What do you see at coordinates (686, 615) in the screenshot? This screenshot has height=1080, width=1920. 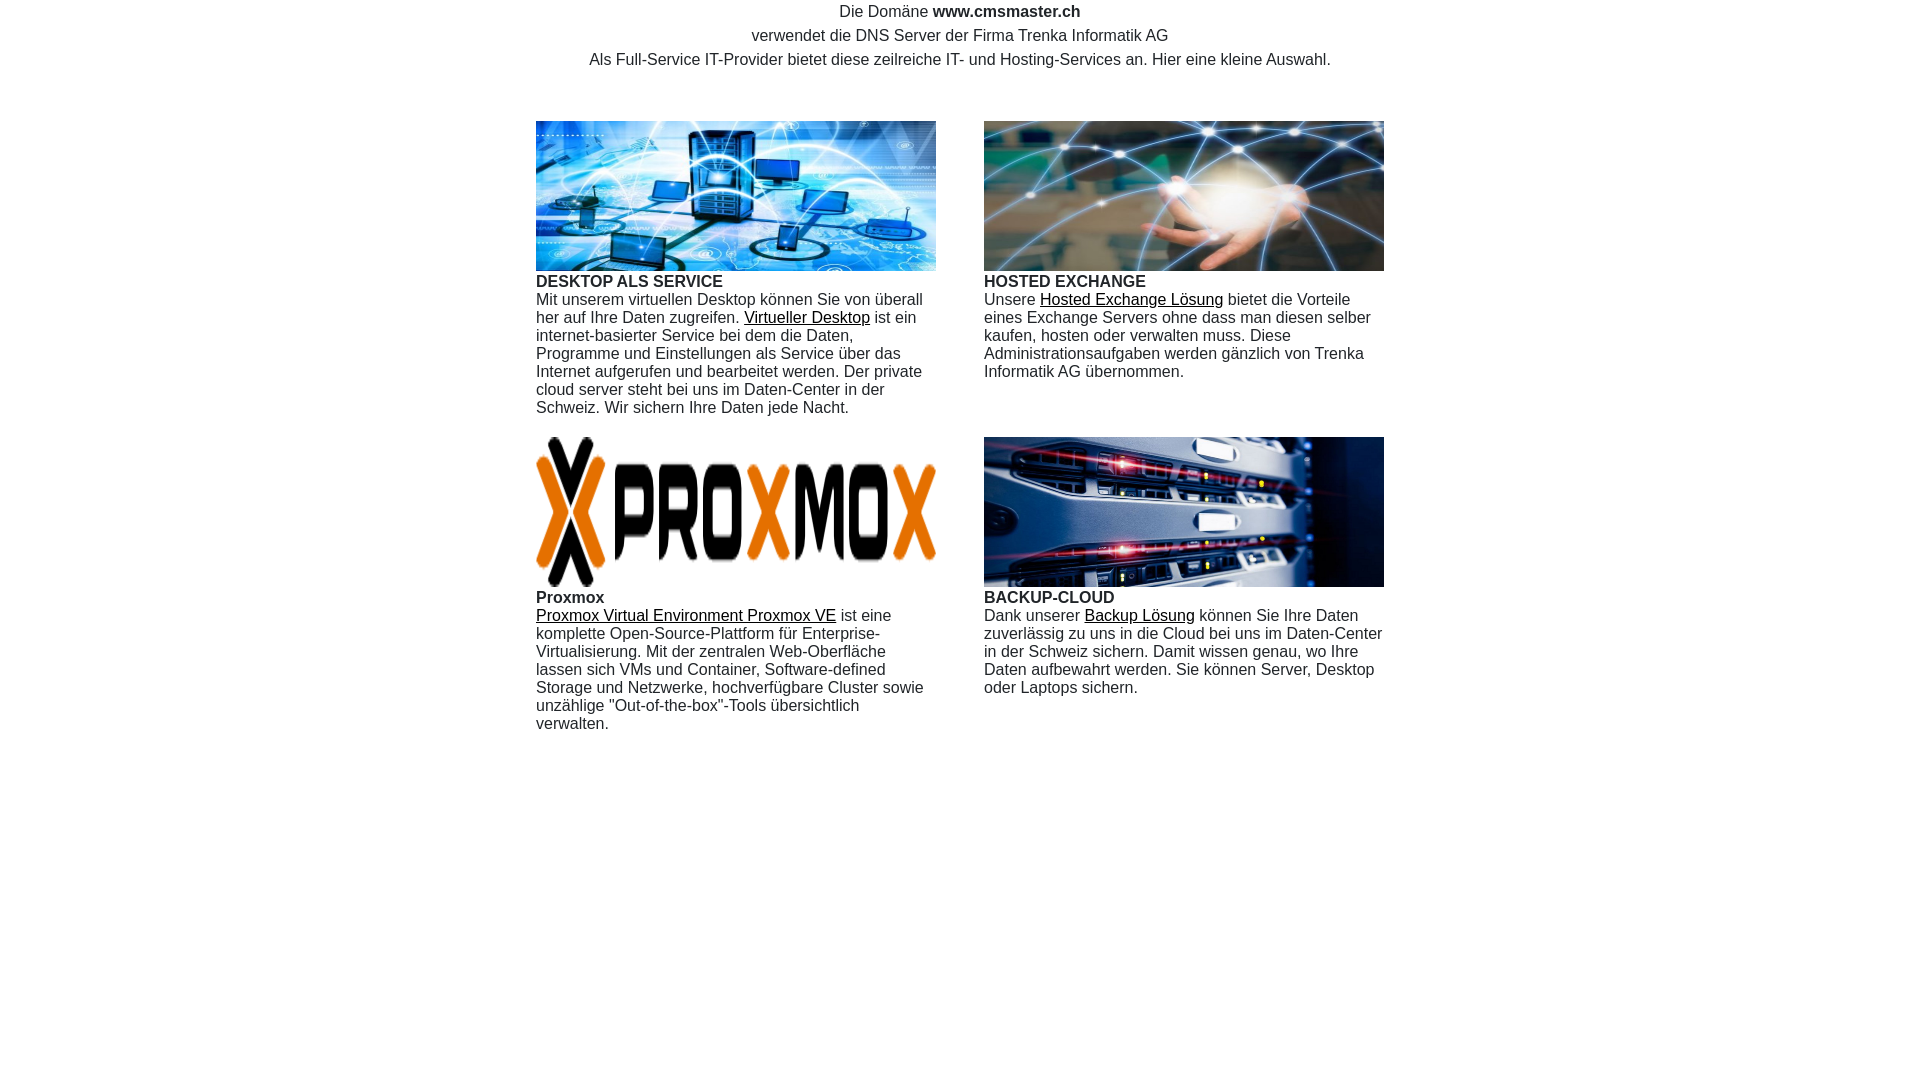 I see `Proxmox Virtual Environment Proxmox VE` at bounding box center [686, 615].